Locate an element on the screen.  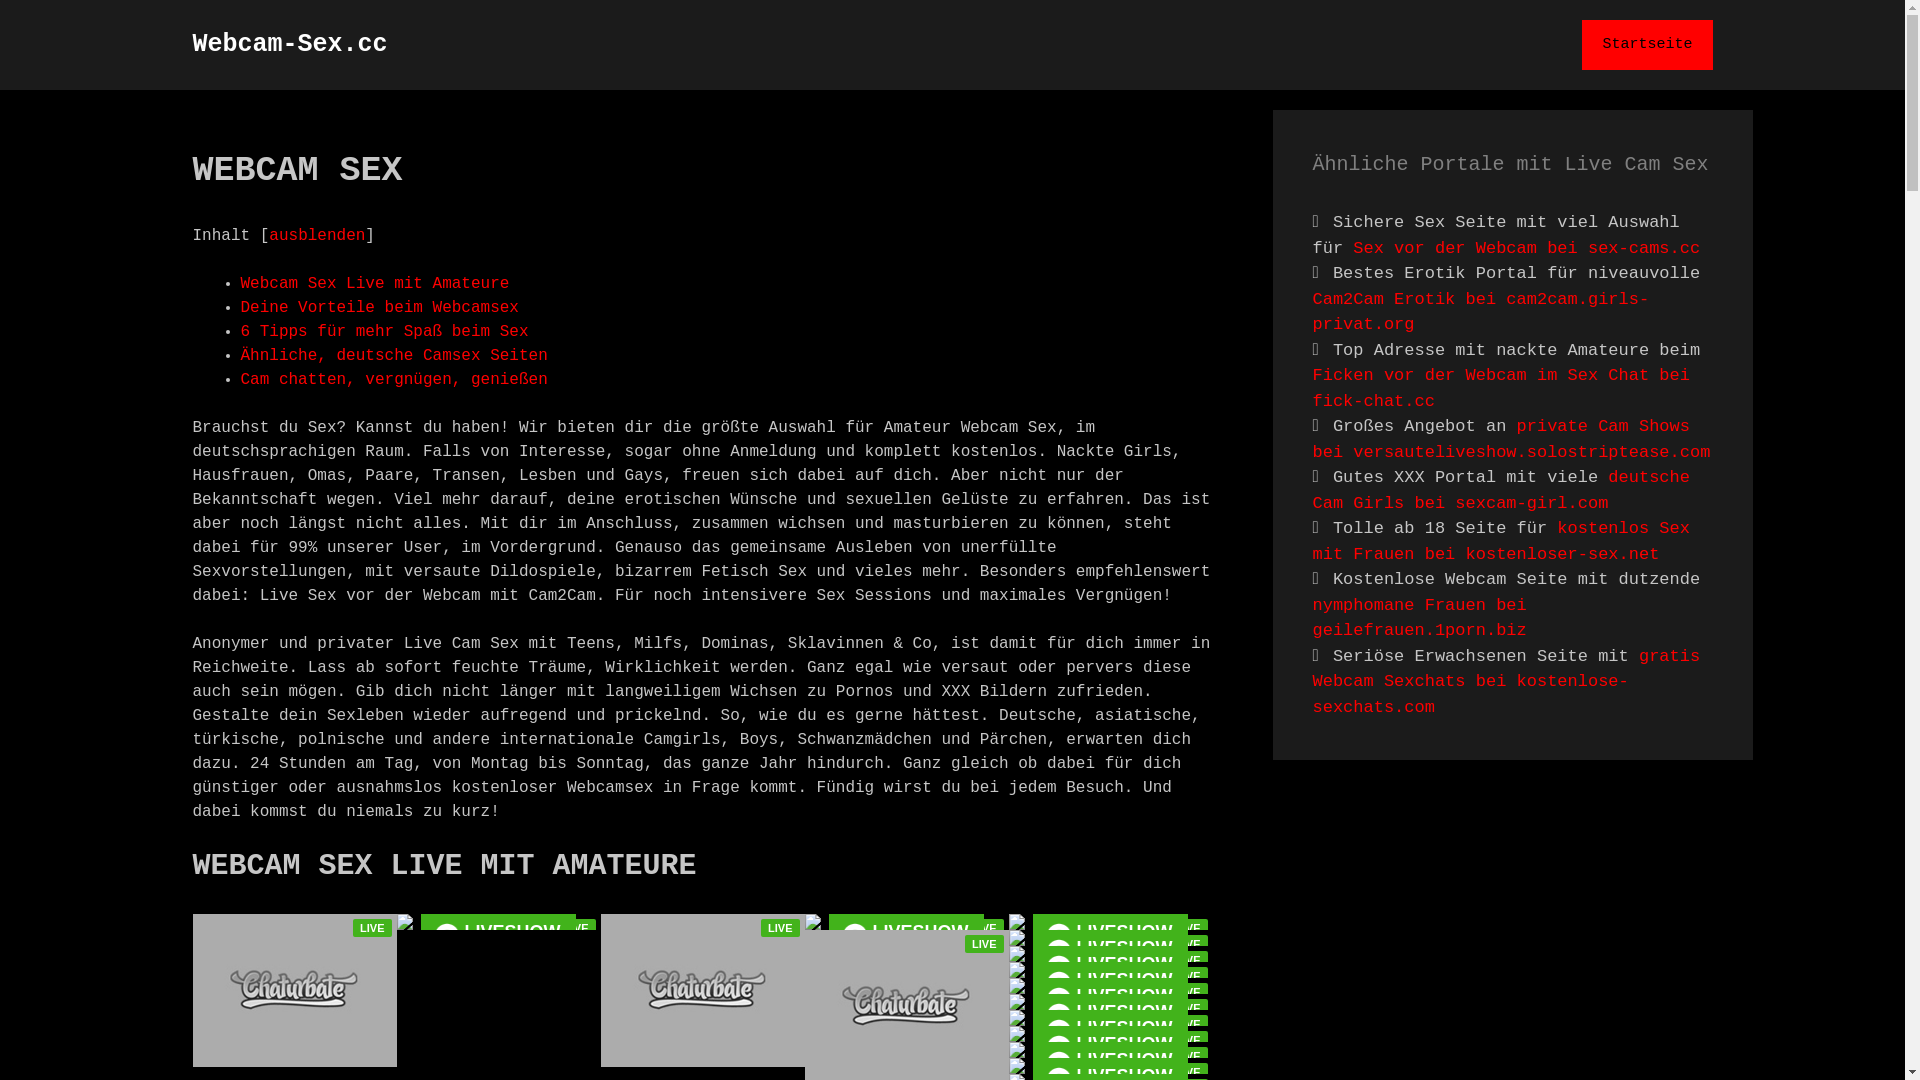
nymphomane Frauen bei geilefrauen.1porn.biz is located at coordinates (1419, 618).